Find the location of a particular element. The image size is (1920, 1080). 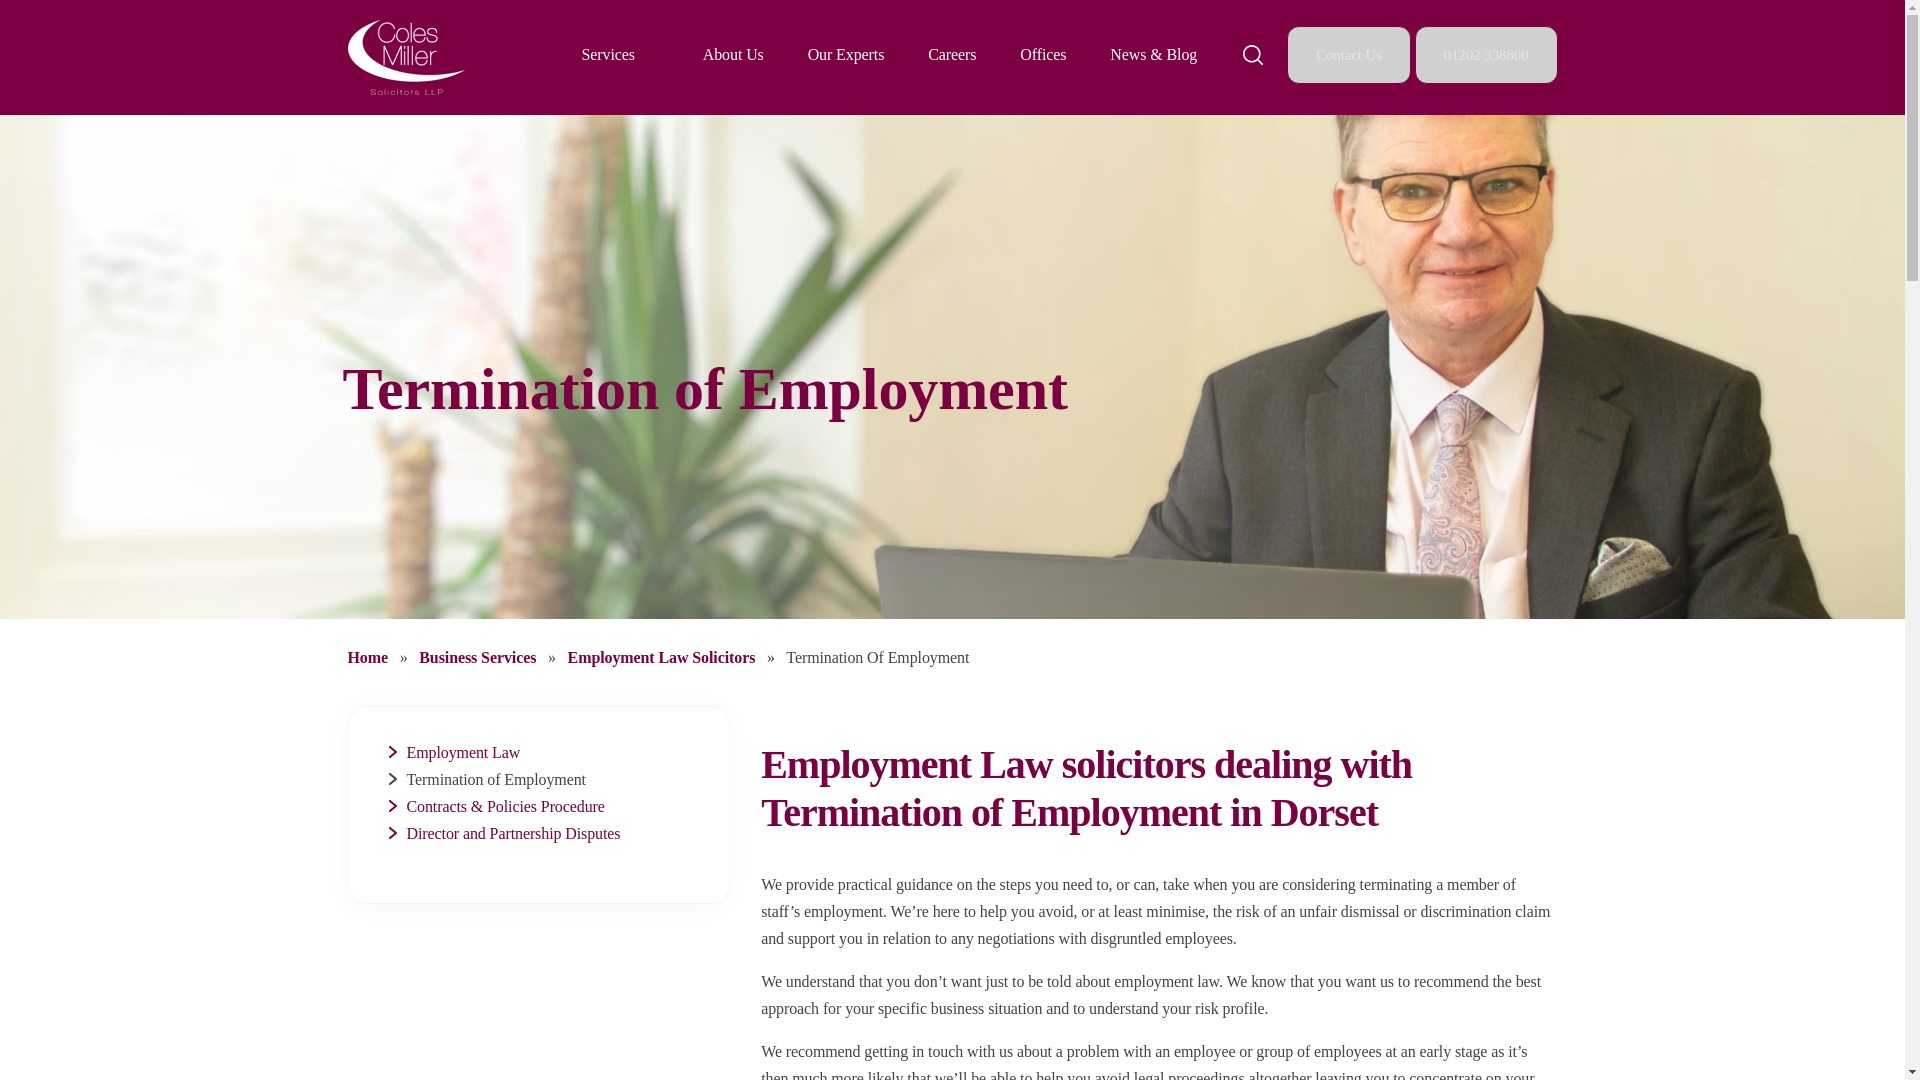

Services is located at coordinates (608, 54).